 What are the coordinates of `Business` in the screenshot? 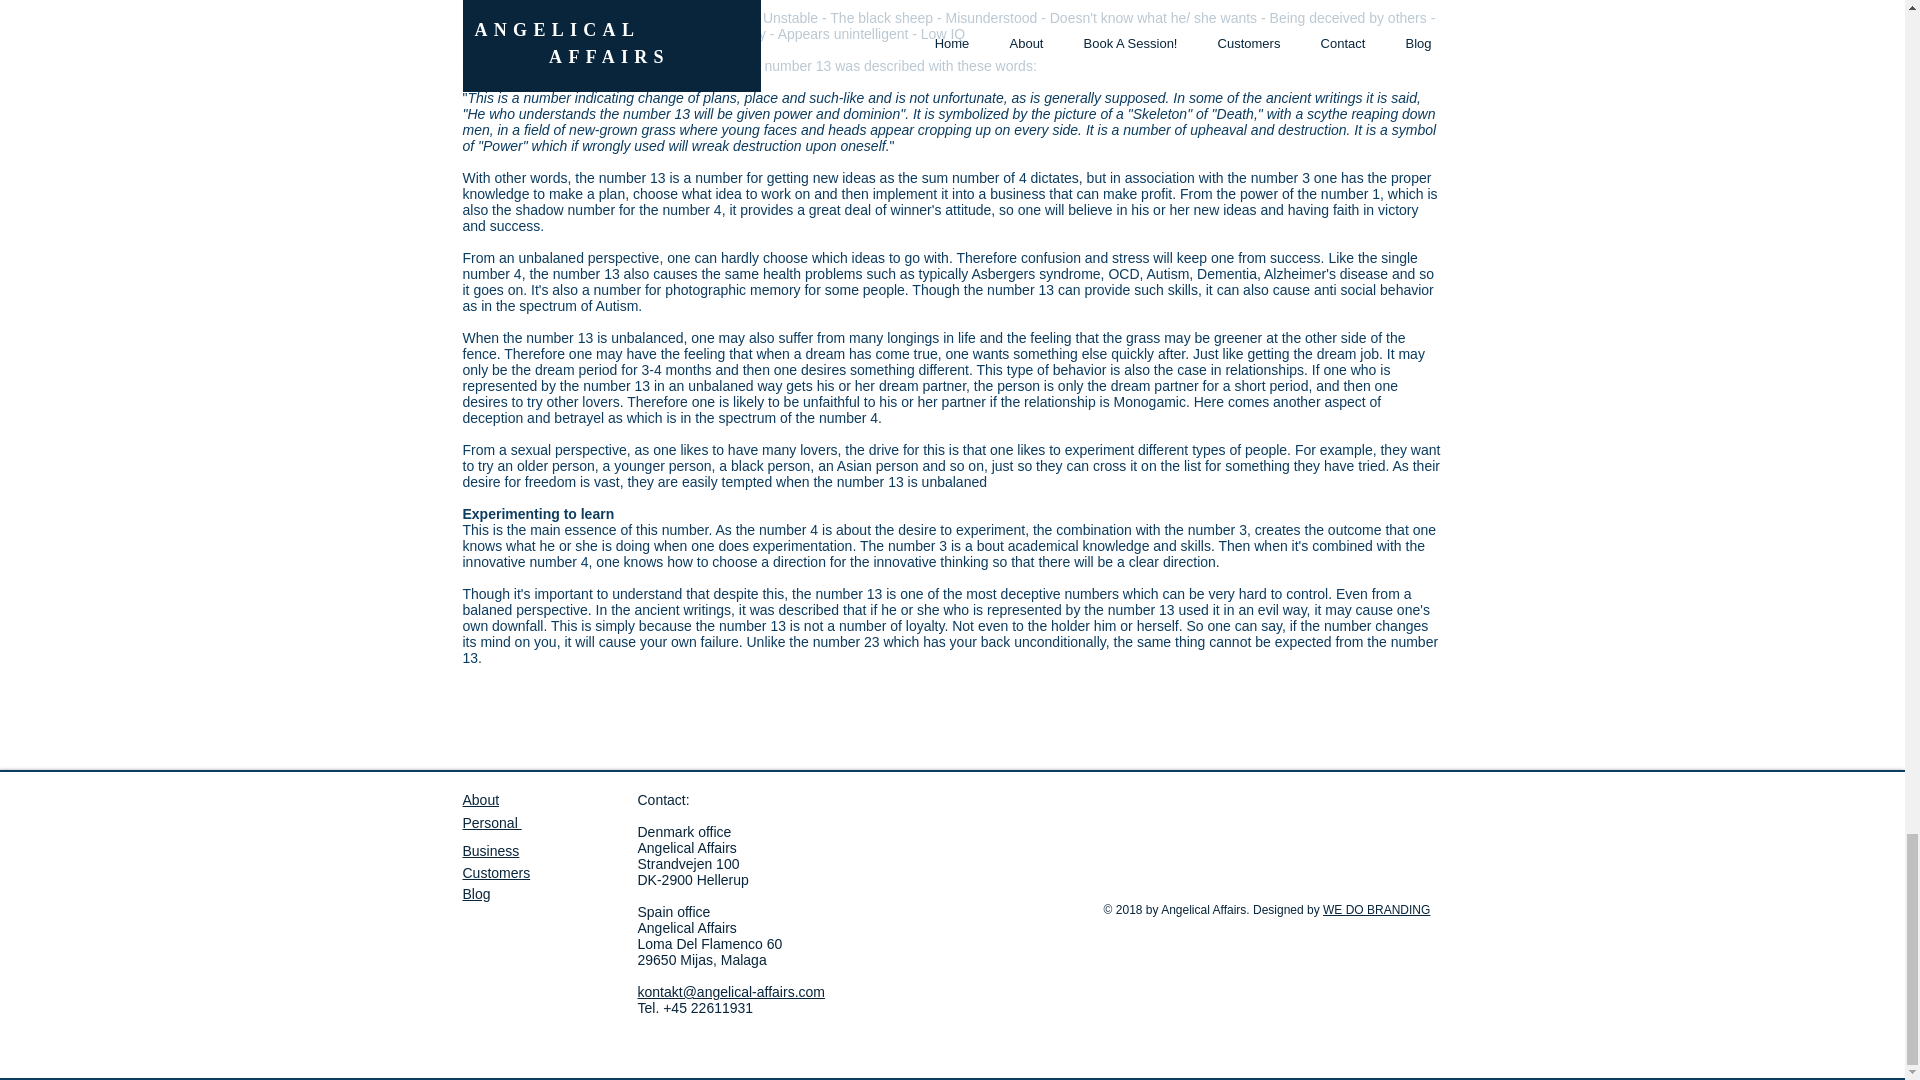 It's located at (687, 840).